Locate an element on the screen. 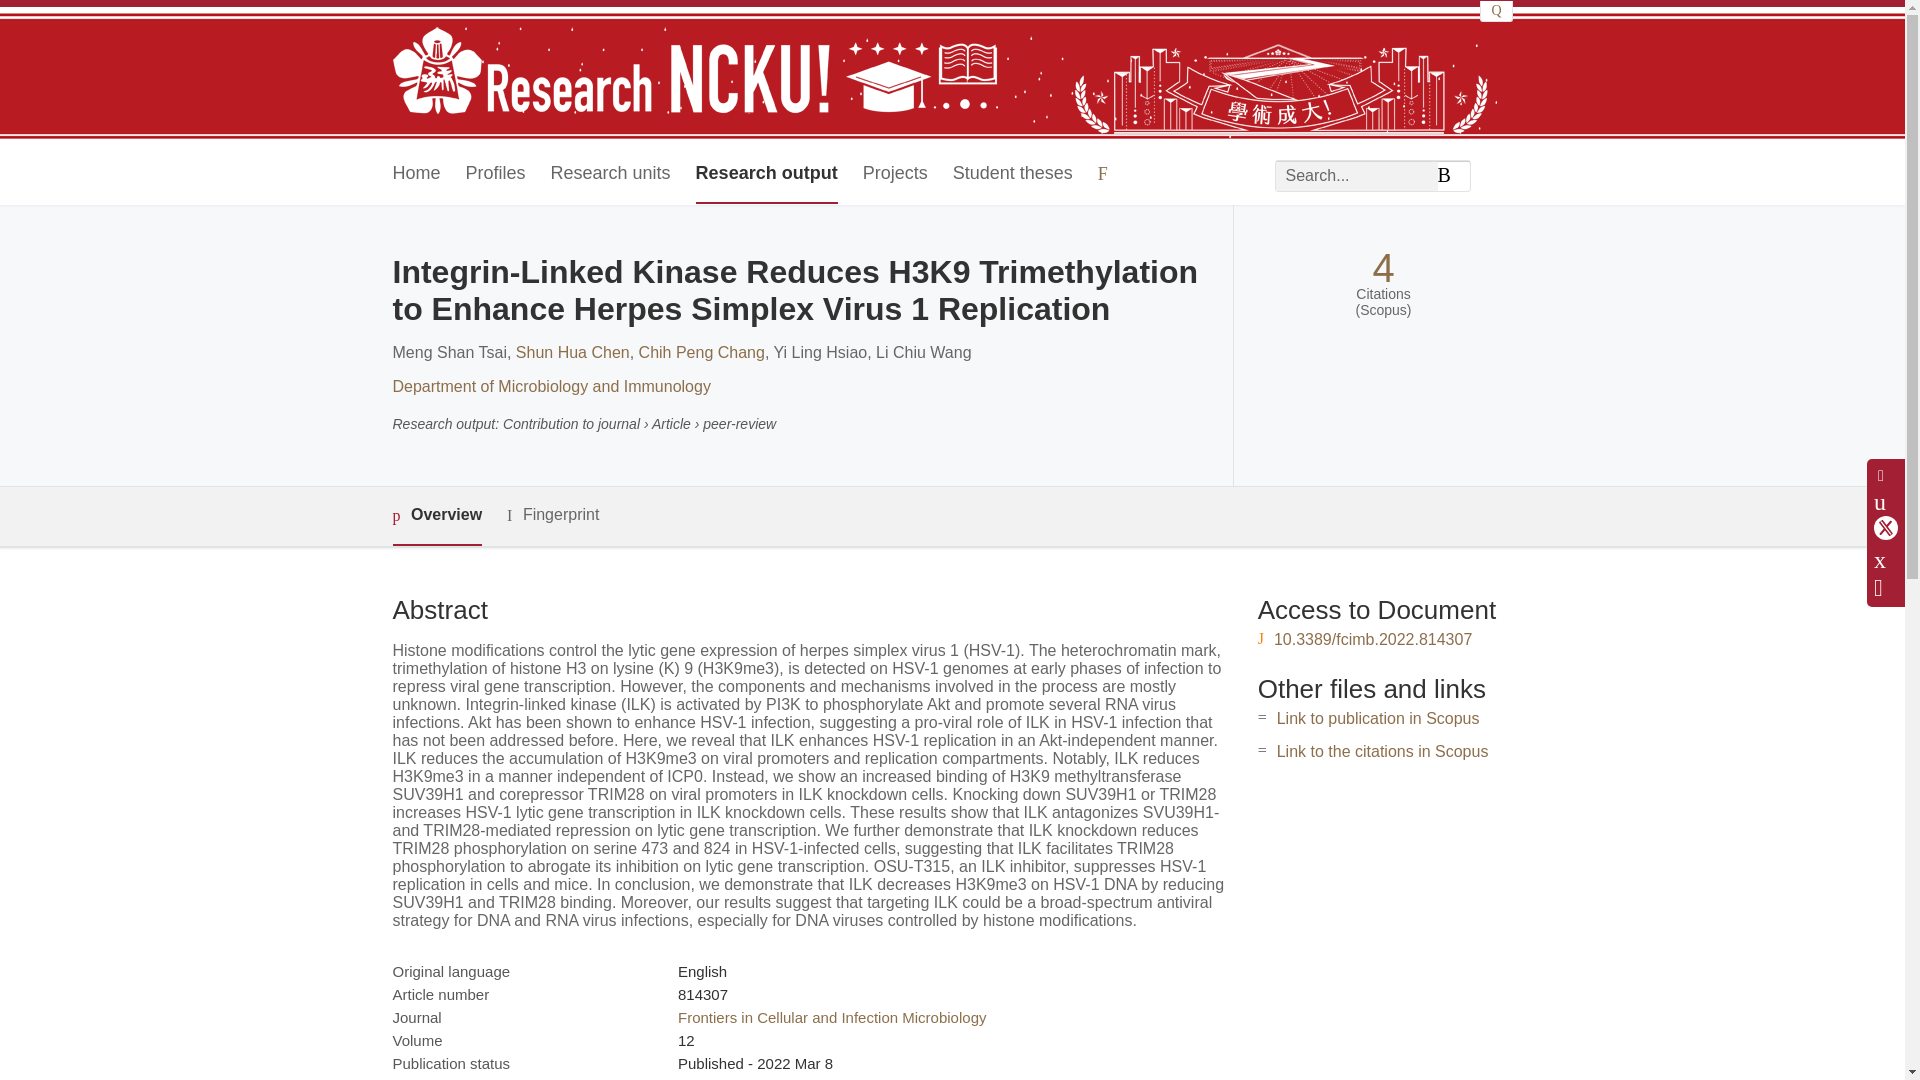 This screenshot has width=1920, height=1080. Link to publication in Scopus is located at coordinates (1378, 718).